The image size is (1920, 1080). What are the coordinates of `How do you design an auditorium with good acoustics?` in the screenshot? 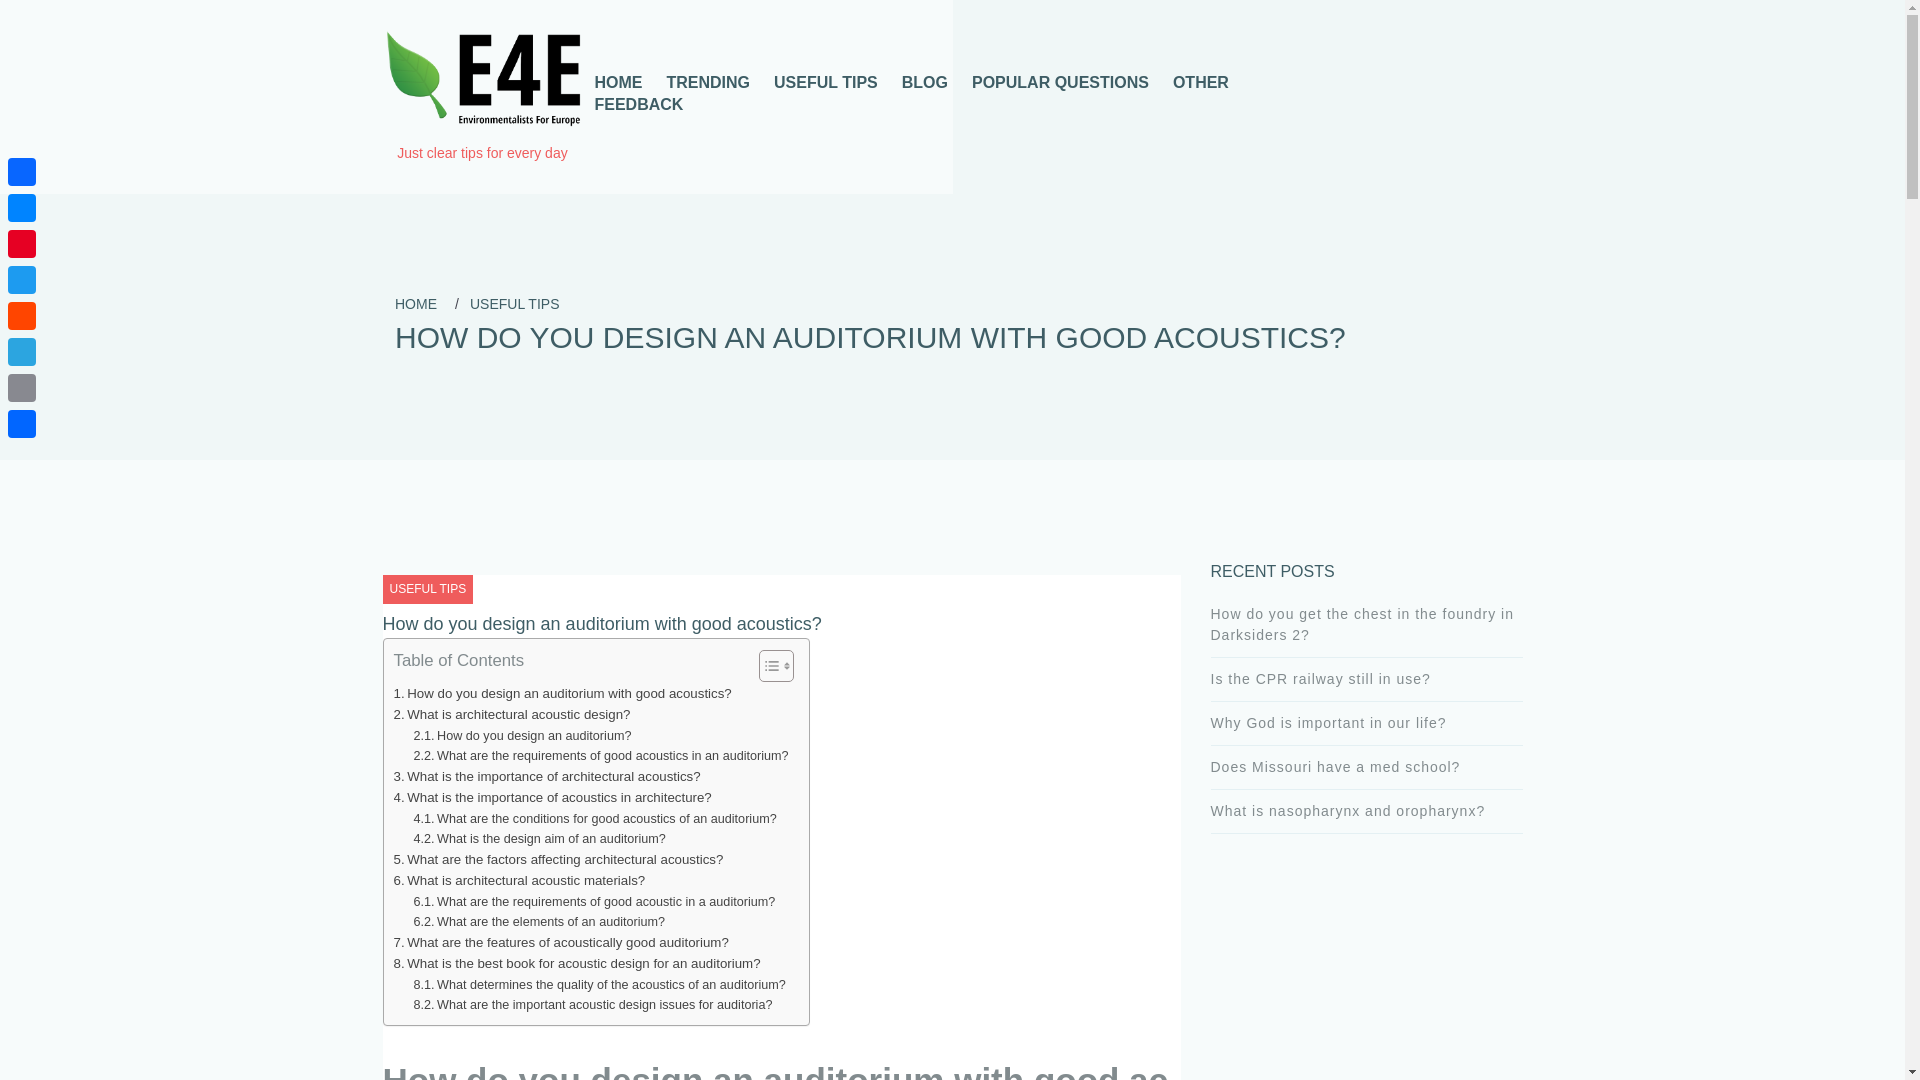 It's located at (562, 693).